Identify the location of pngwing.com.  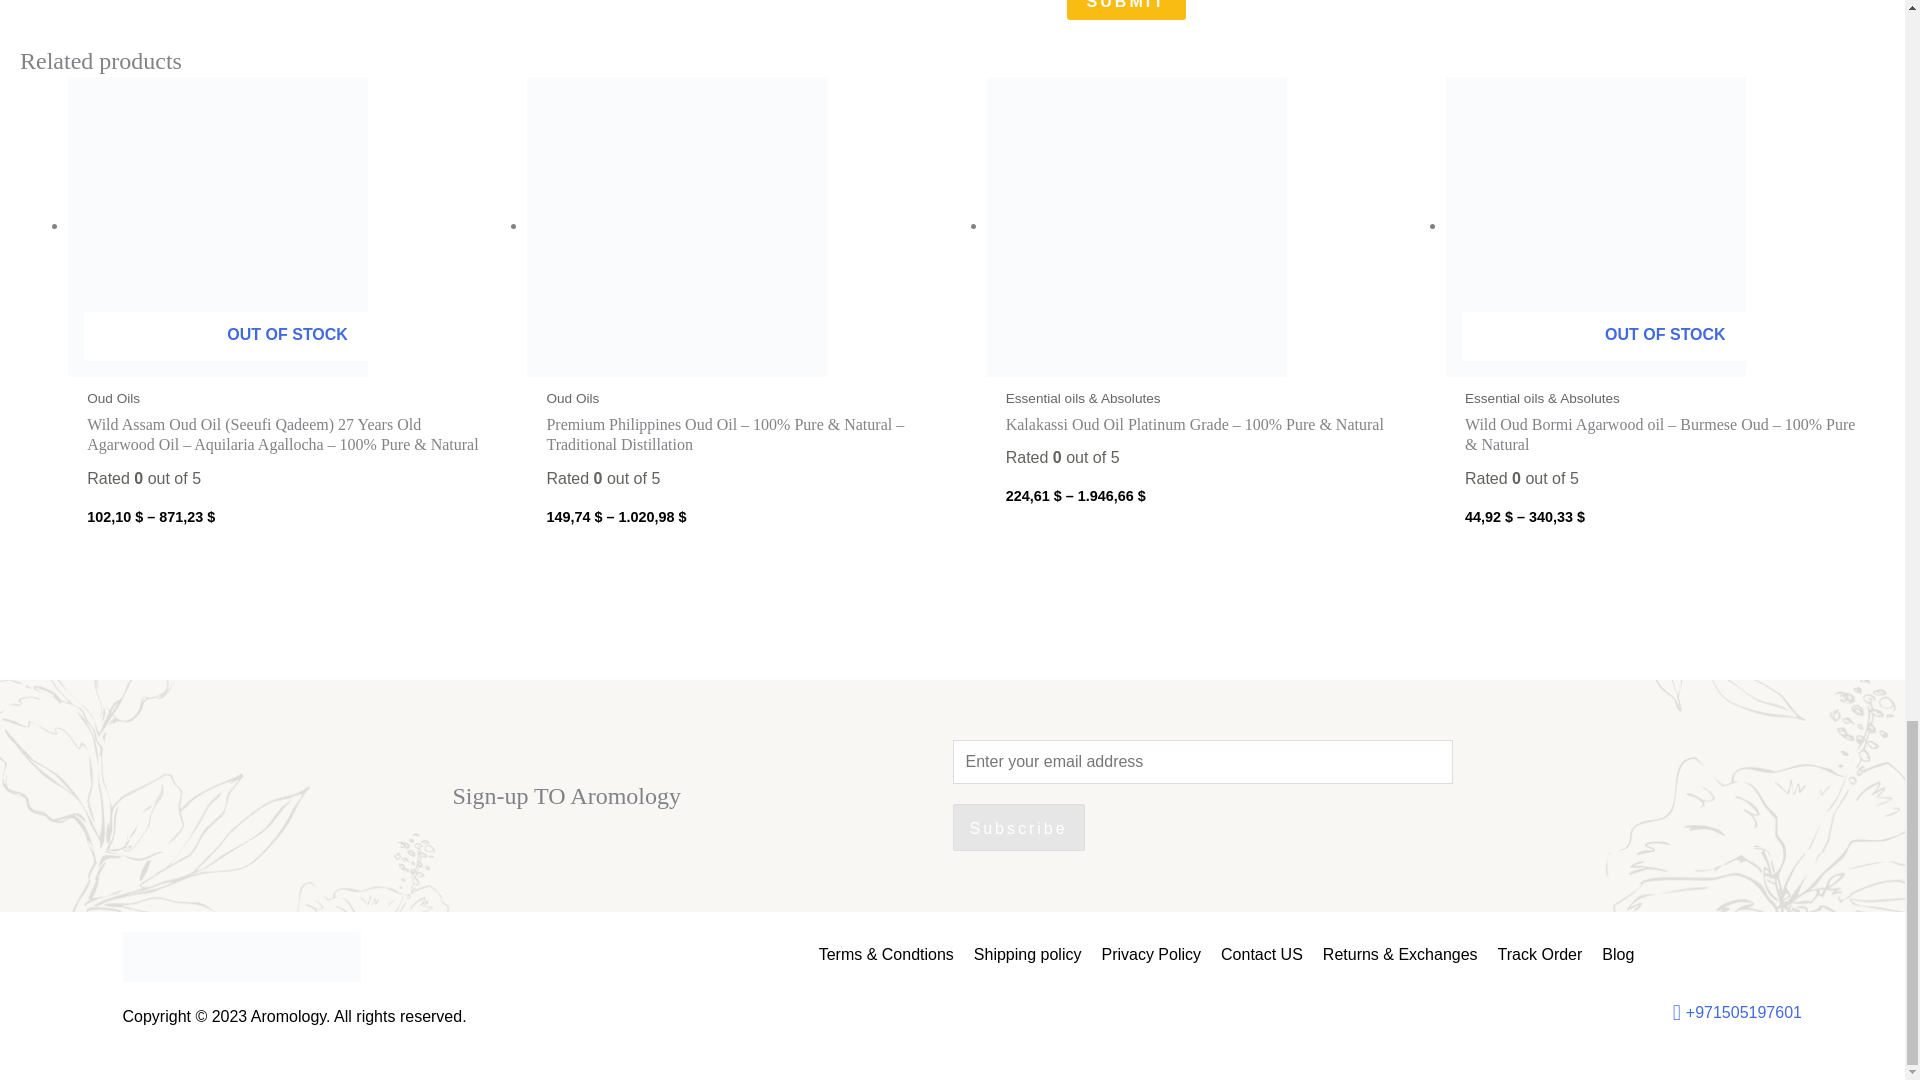
(241, 956).